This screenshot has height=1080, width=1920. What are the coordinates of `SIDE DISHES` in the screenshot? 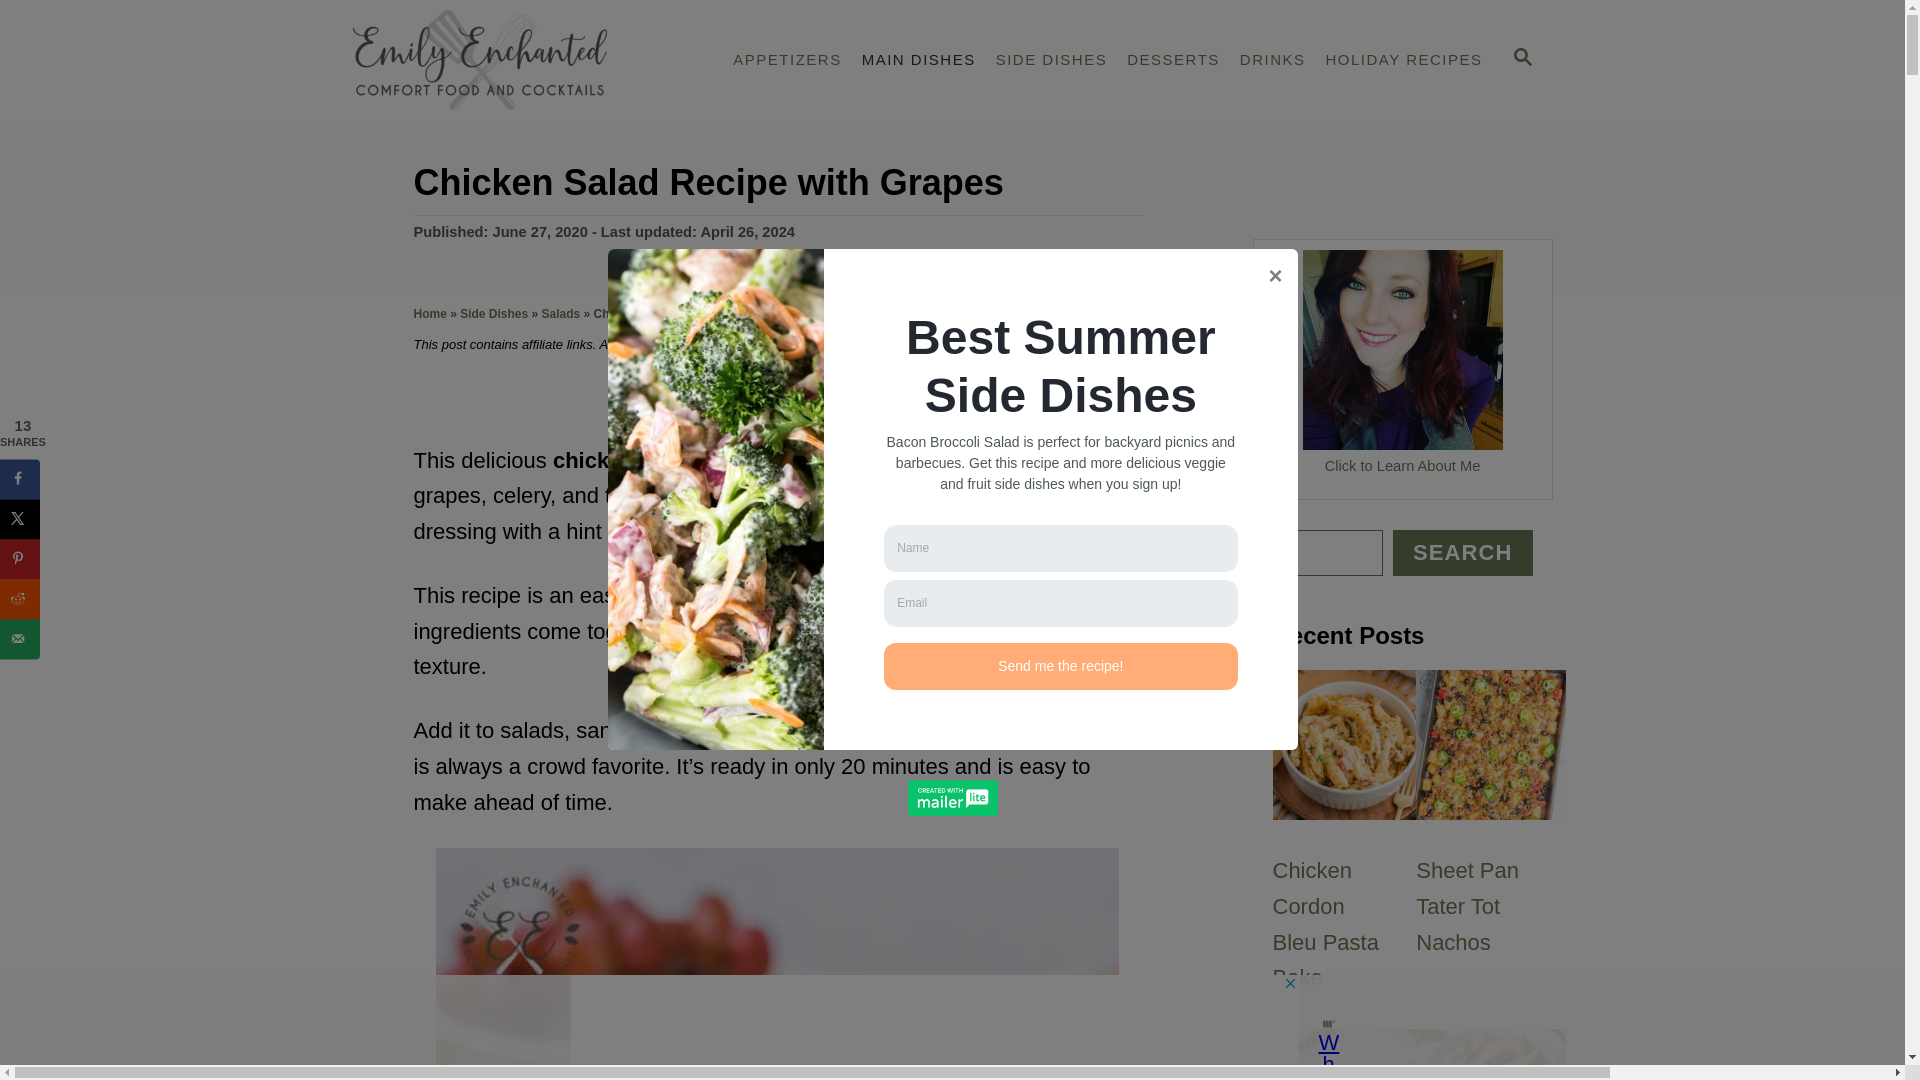 It's located at (1052, 60).